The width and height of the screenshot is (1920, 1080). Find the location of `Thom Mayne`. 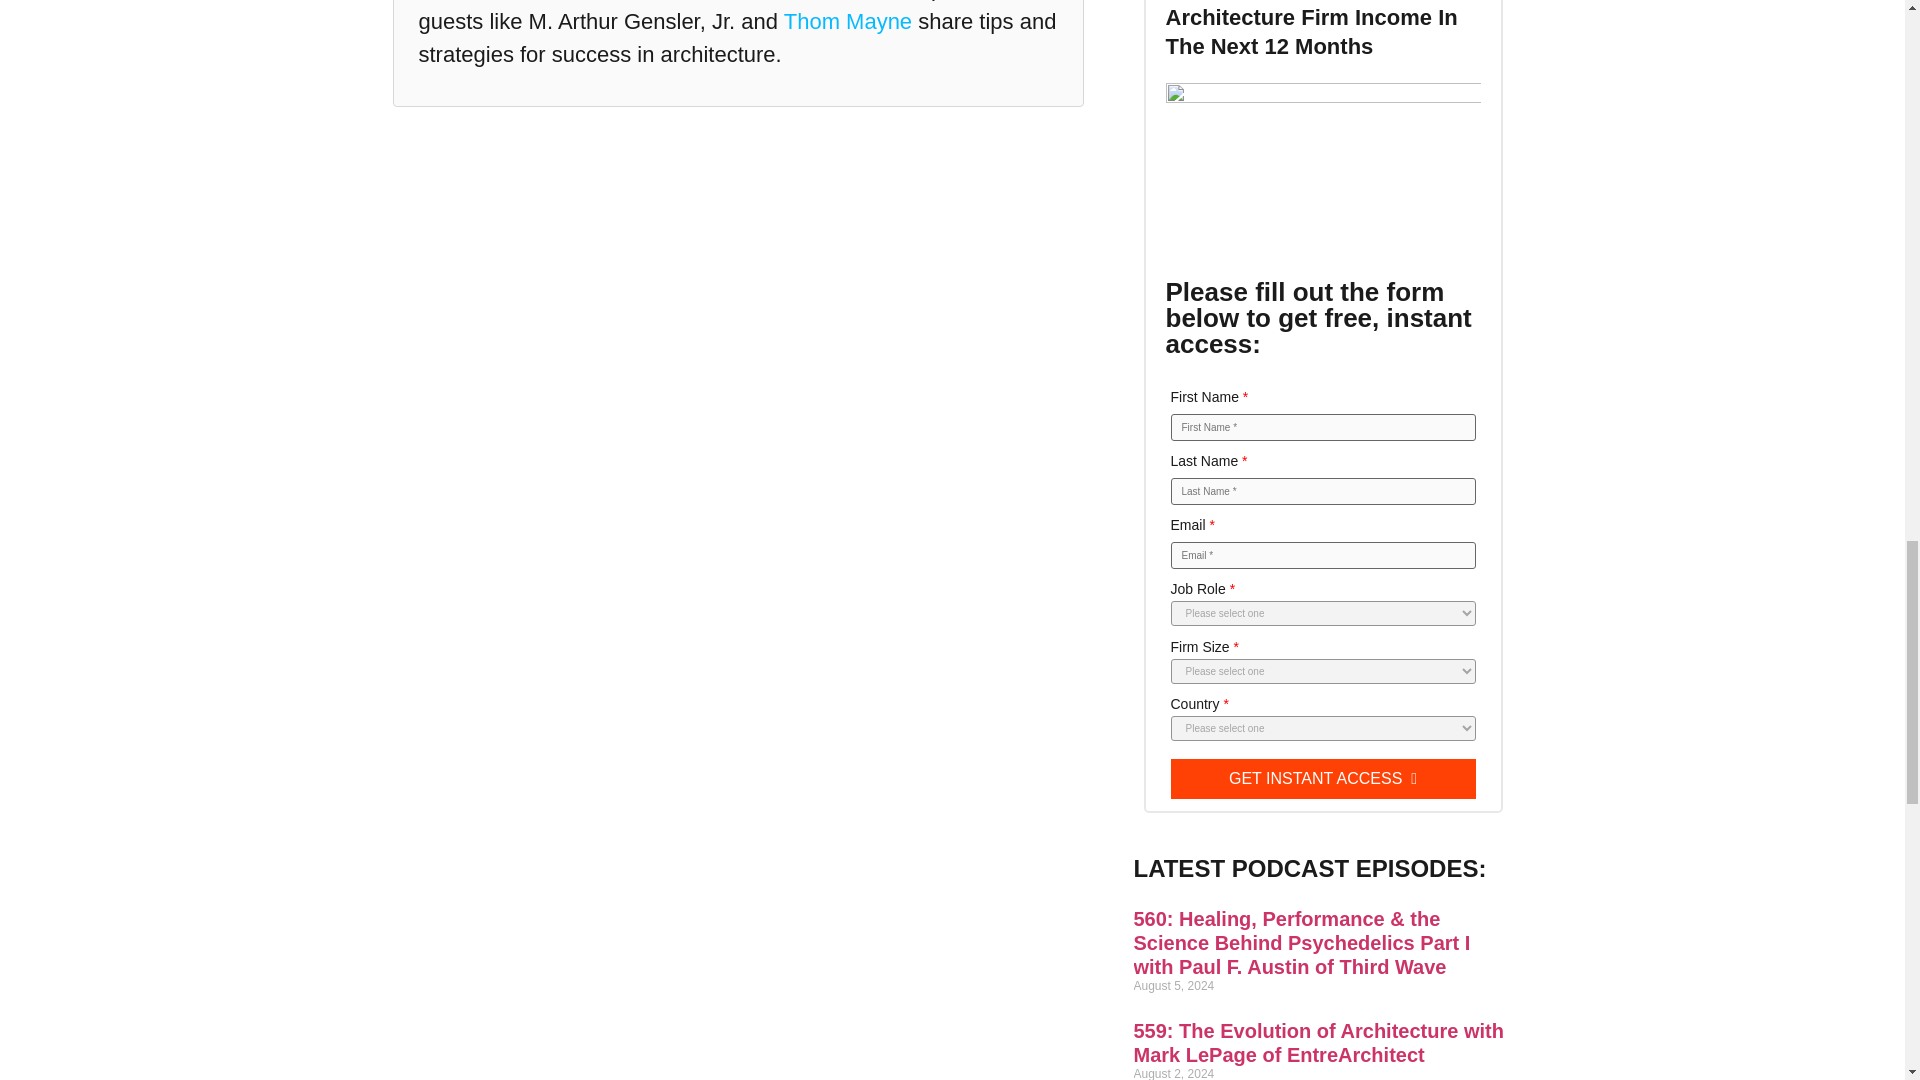

Thom Mayne is located at coordinates (848, 20).